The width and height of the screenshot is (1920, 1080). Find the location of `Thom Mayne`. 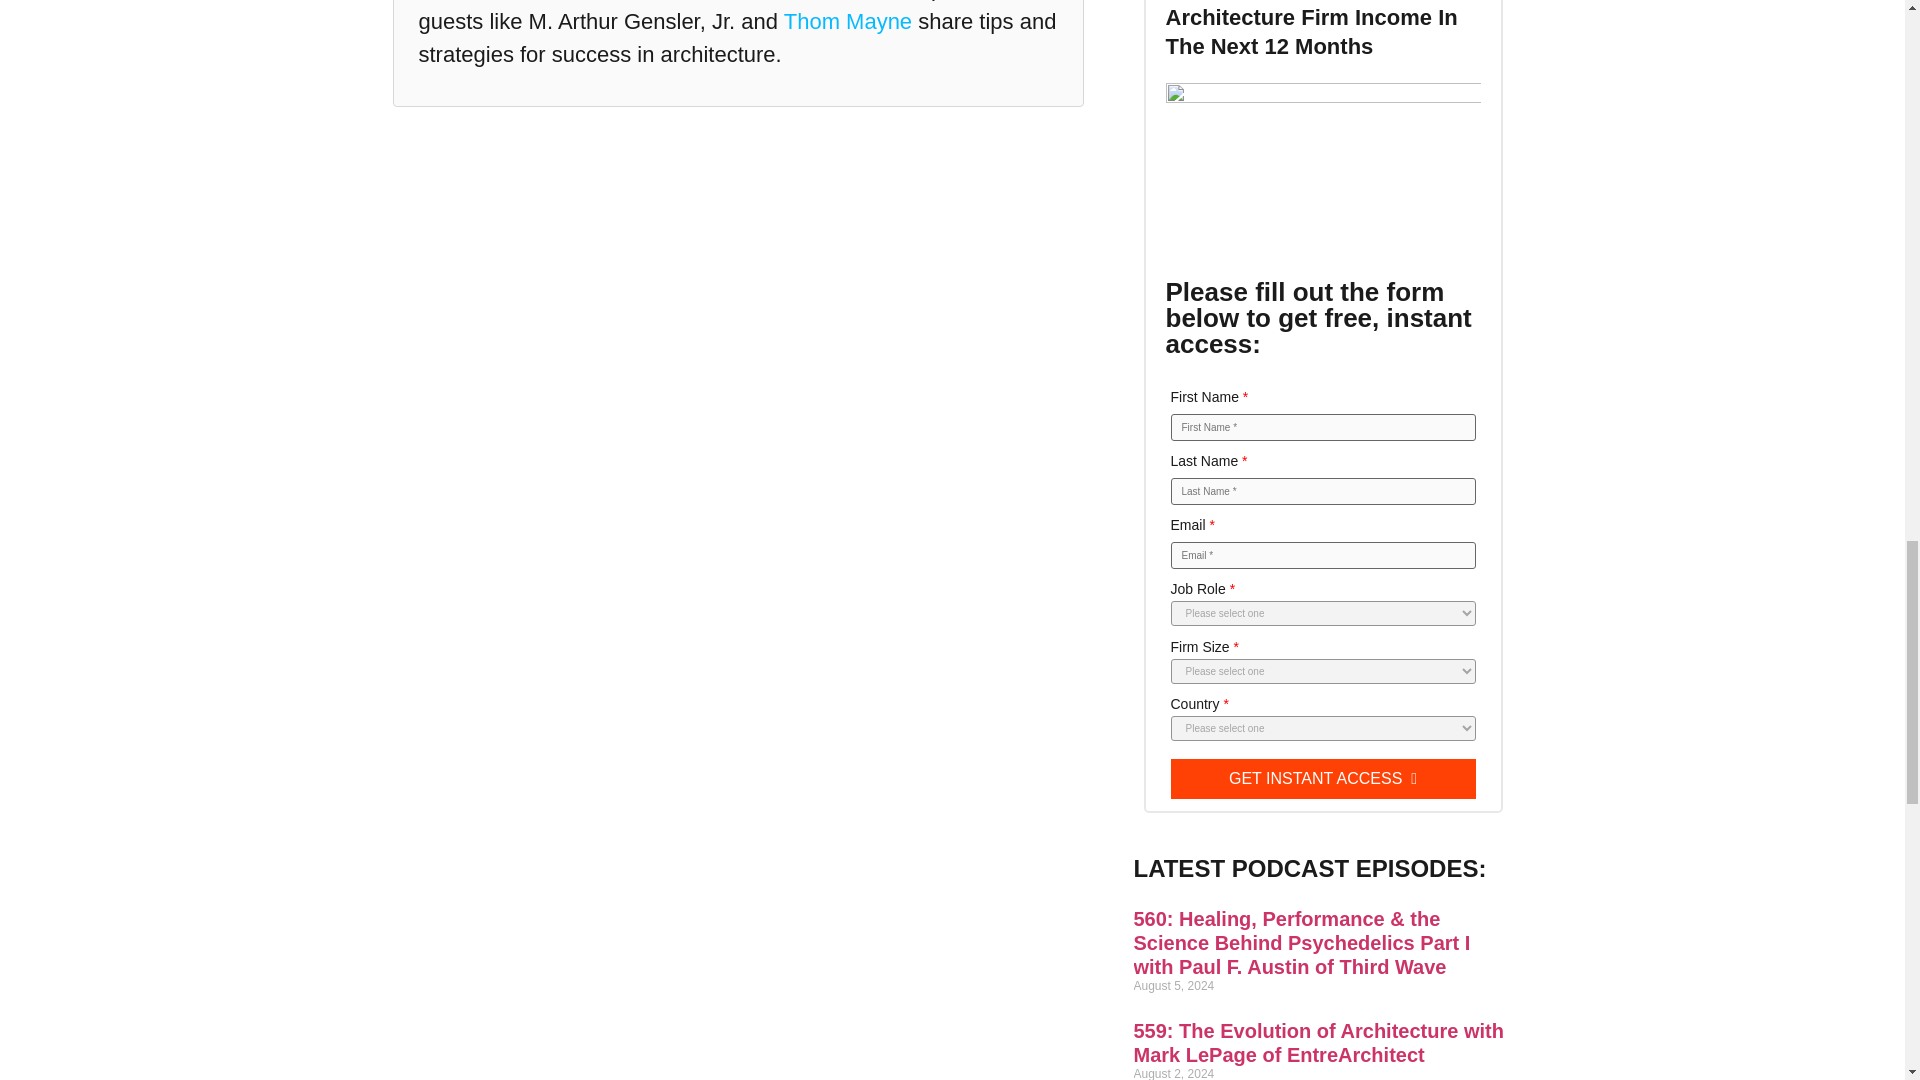

Thom Mayne is located at coordinates (848, 20).